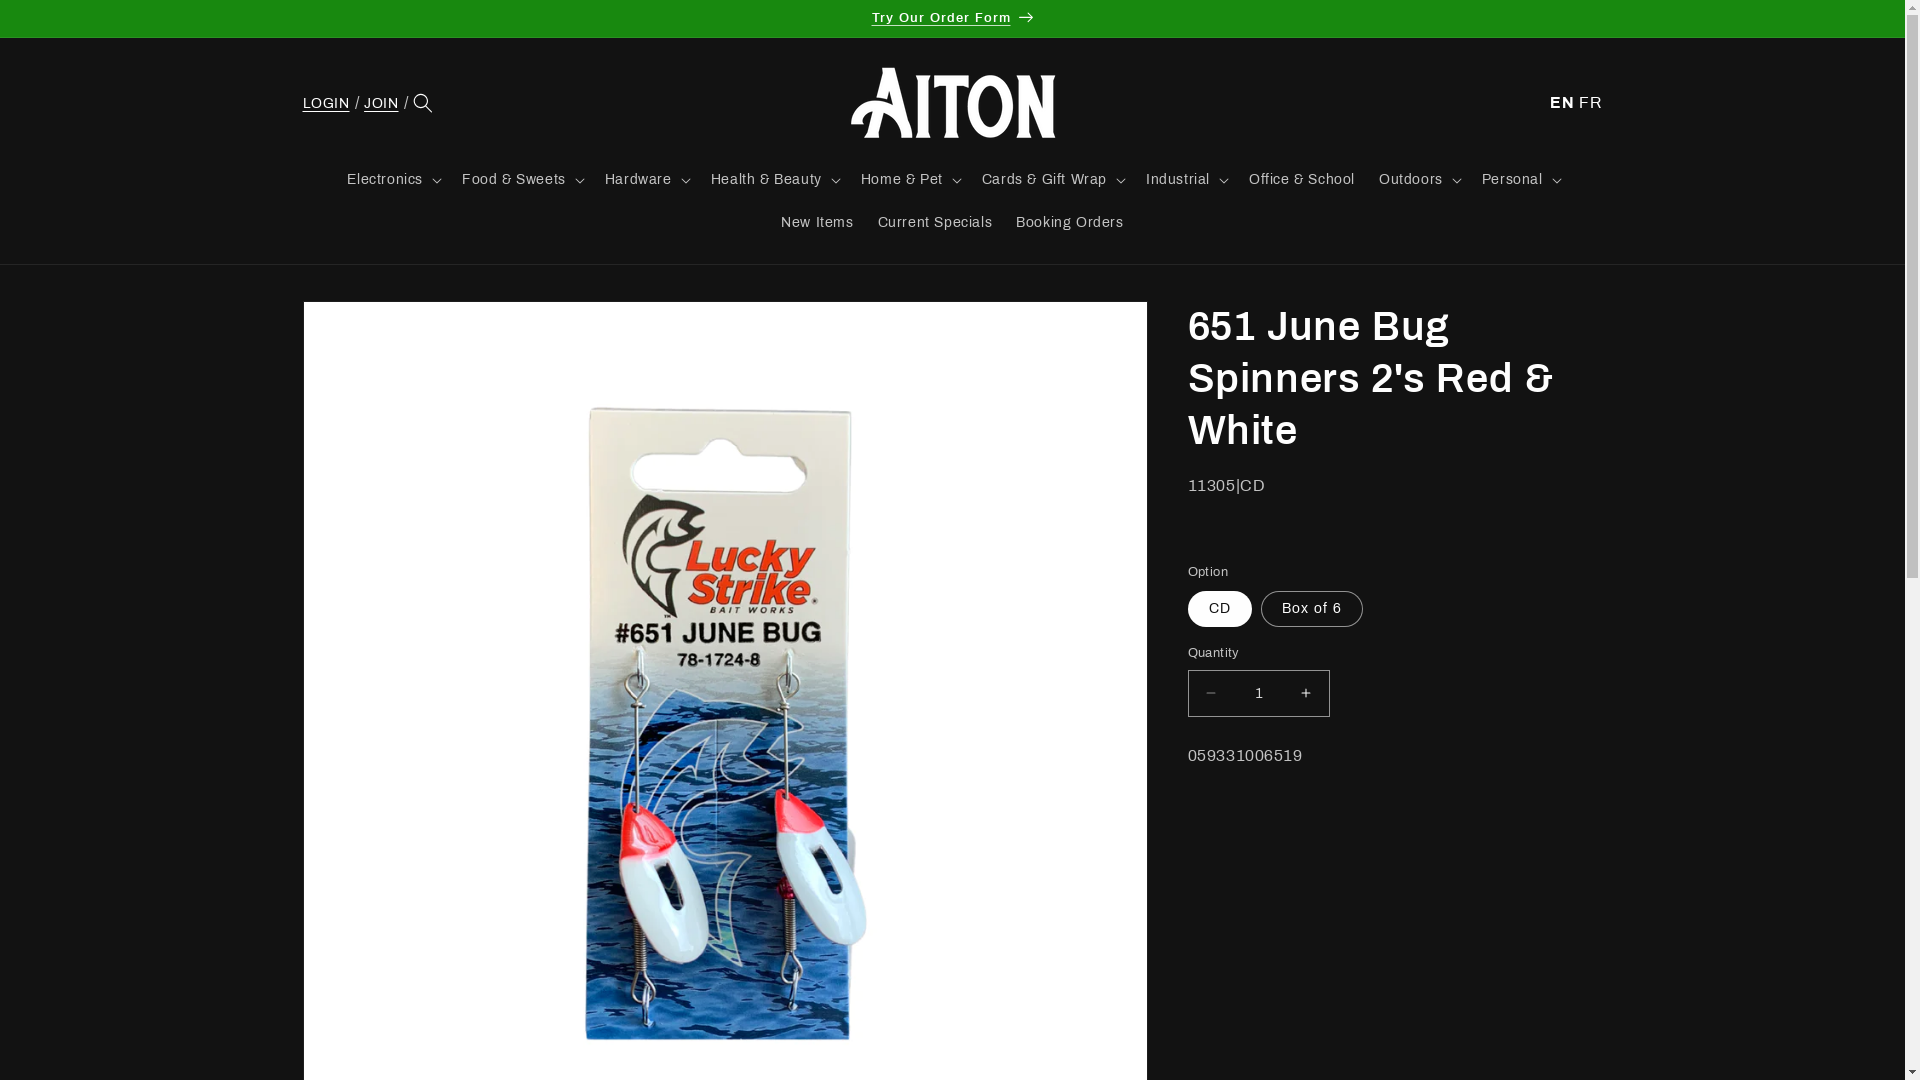 This screenshot has width=1920, height=1080. What do you see at coordinates (817, 223) in the screenshot?
I see `New Items` at bounding box center [817, 223].